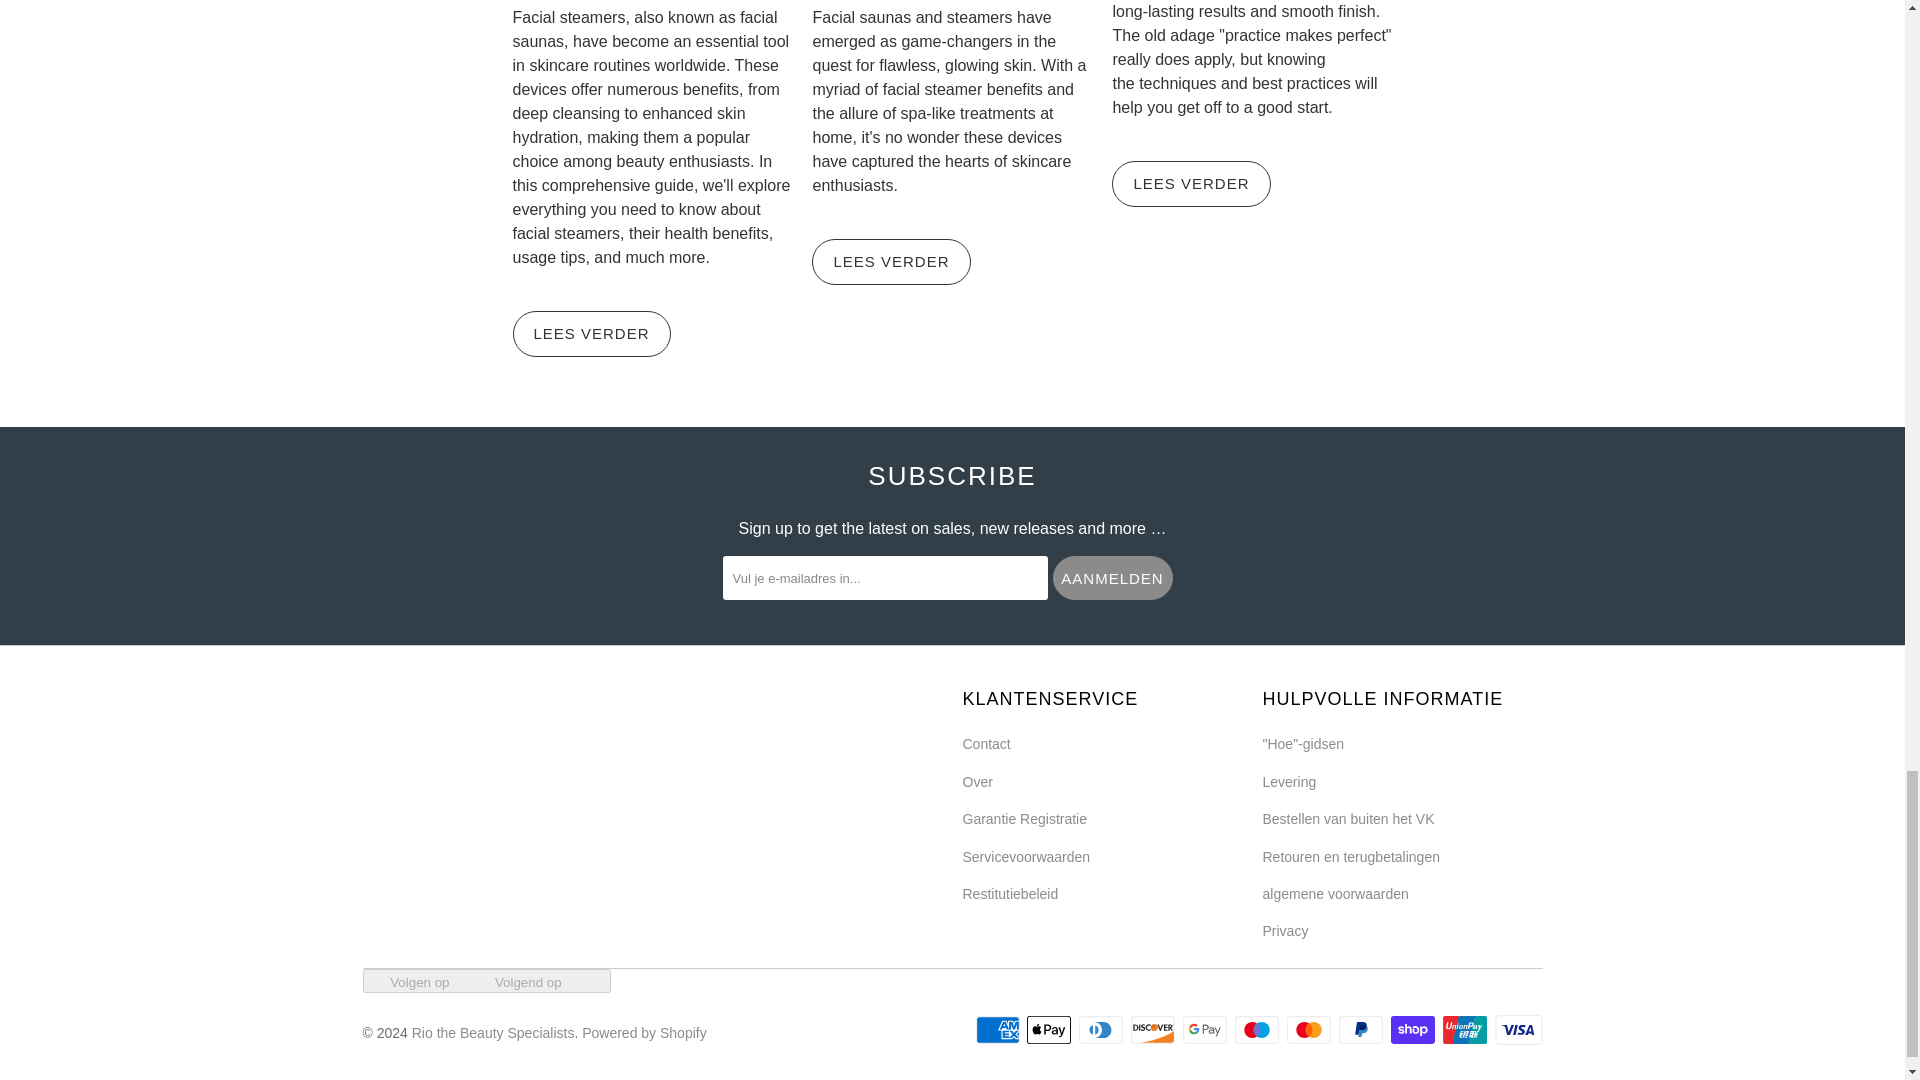  Describe the element at coordinates (1112, 578) in the screenshot. I see `Aanmelden` at that location.